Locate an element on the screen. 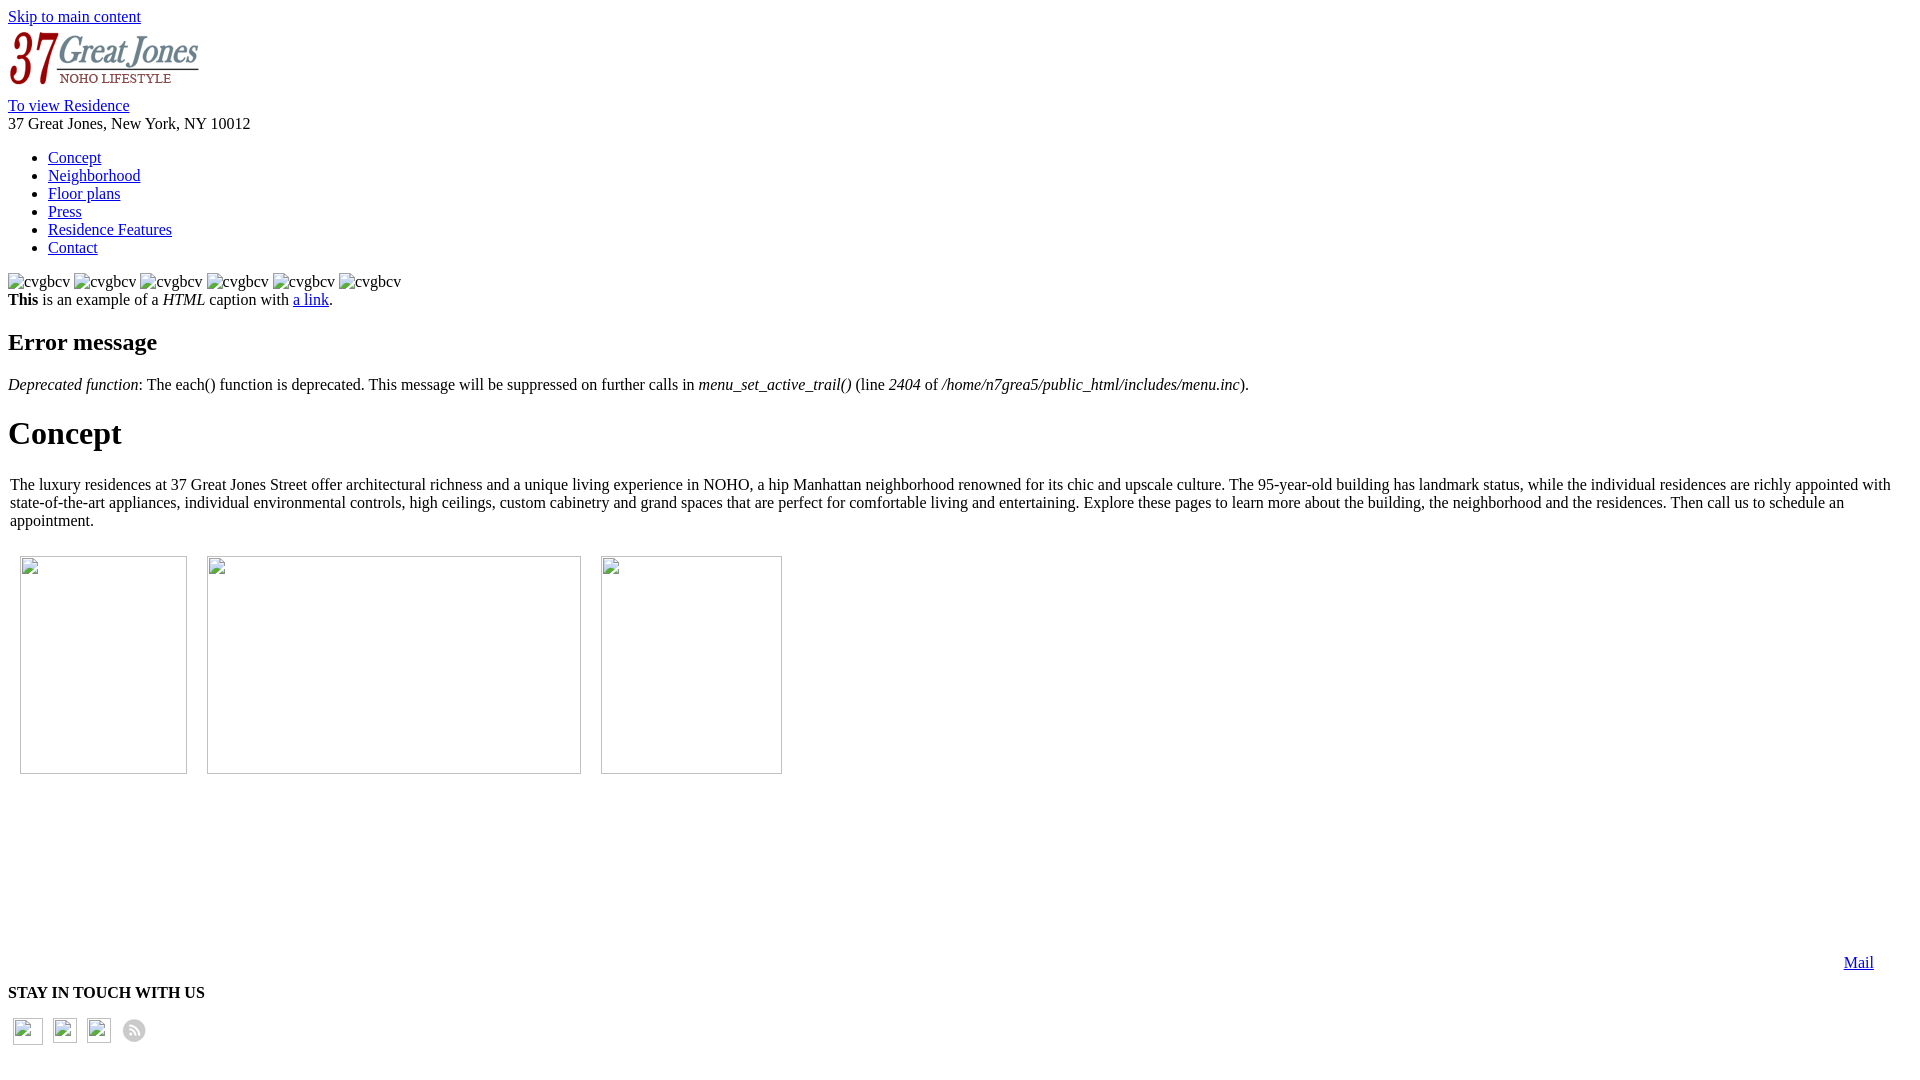  Neighborhood is located at coordinates (94, 176).